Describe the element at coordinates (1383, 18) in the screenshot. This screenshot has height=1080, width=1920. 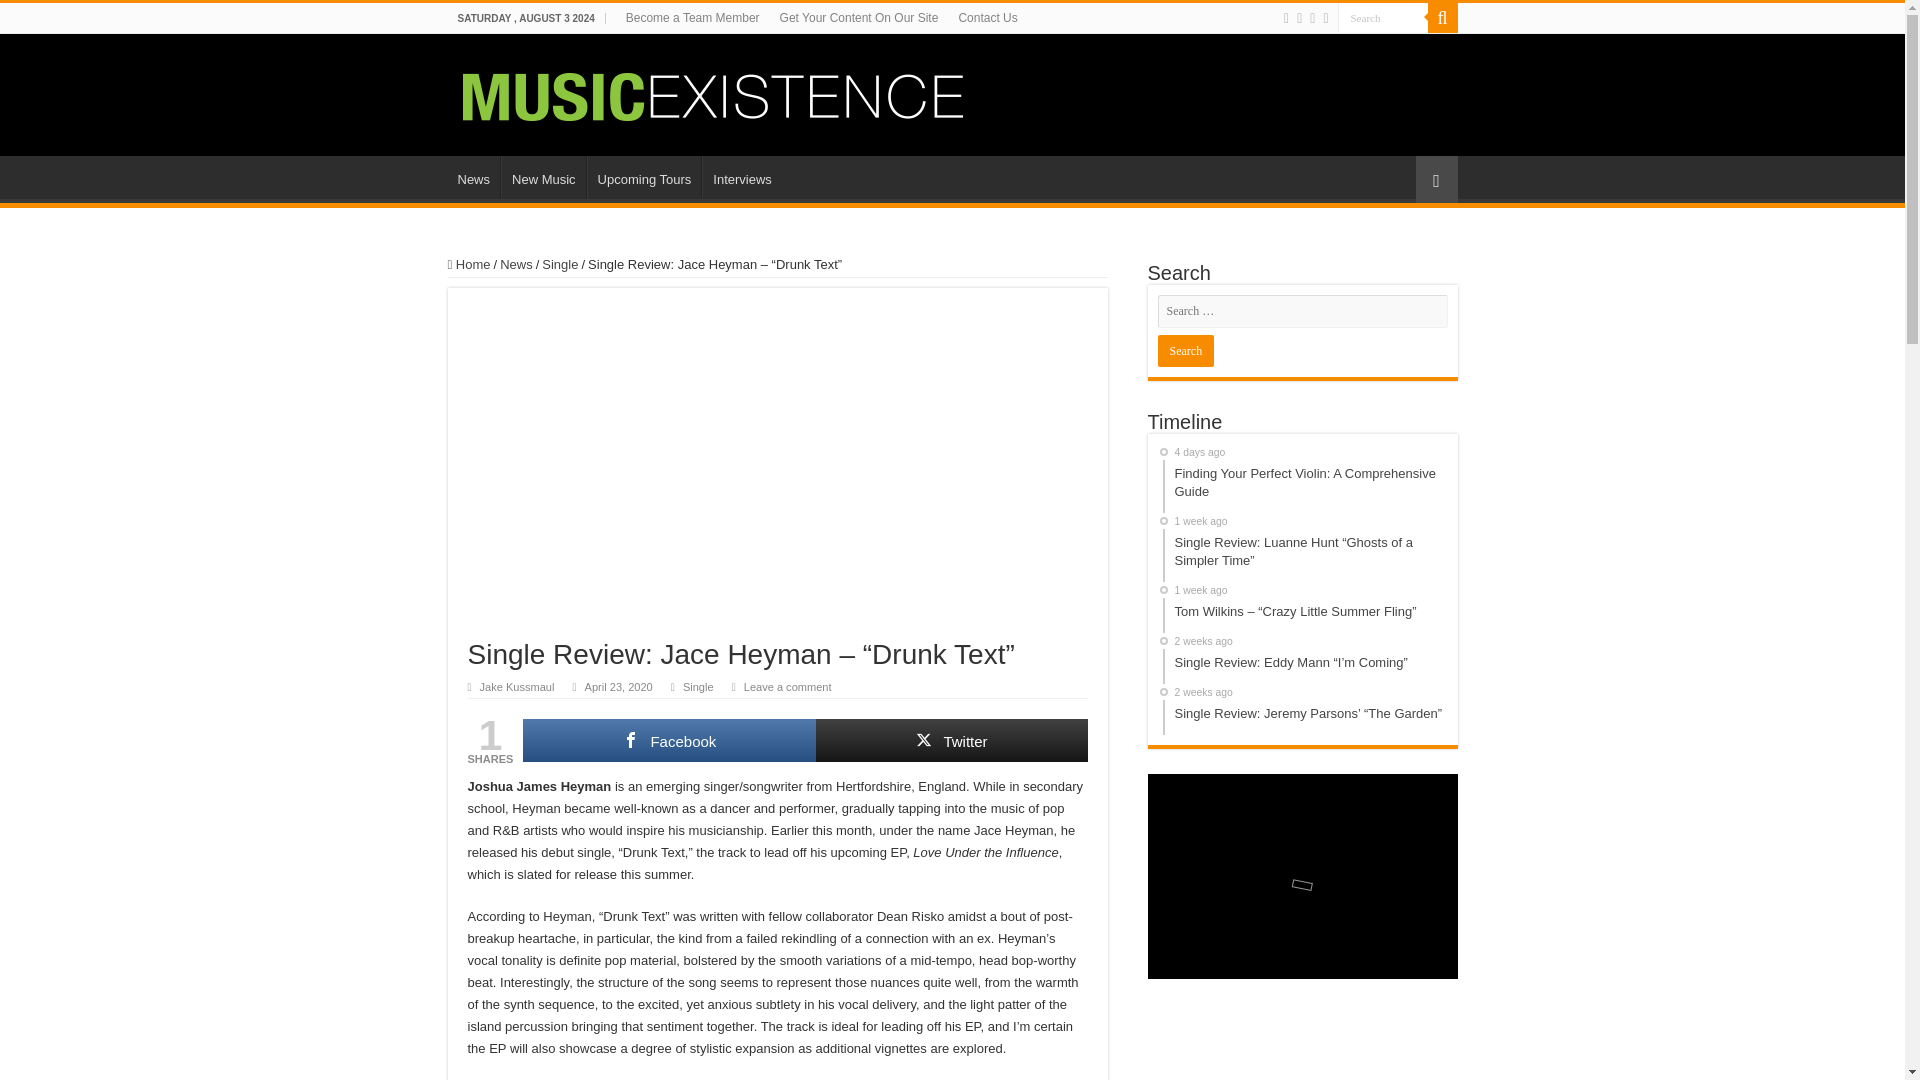
I see `Search` at that location.